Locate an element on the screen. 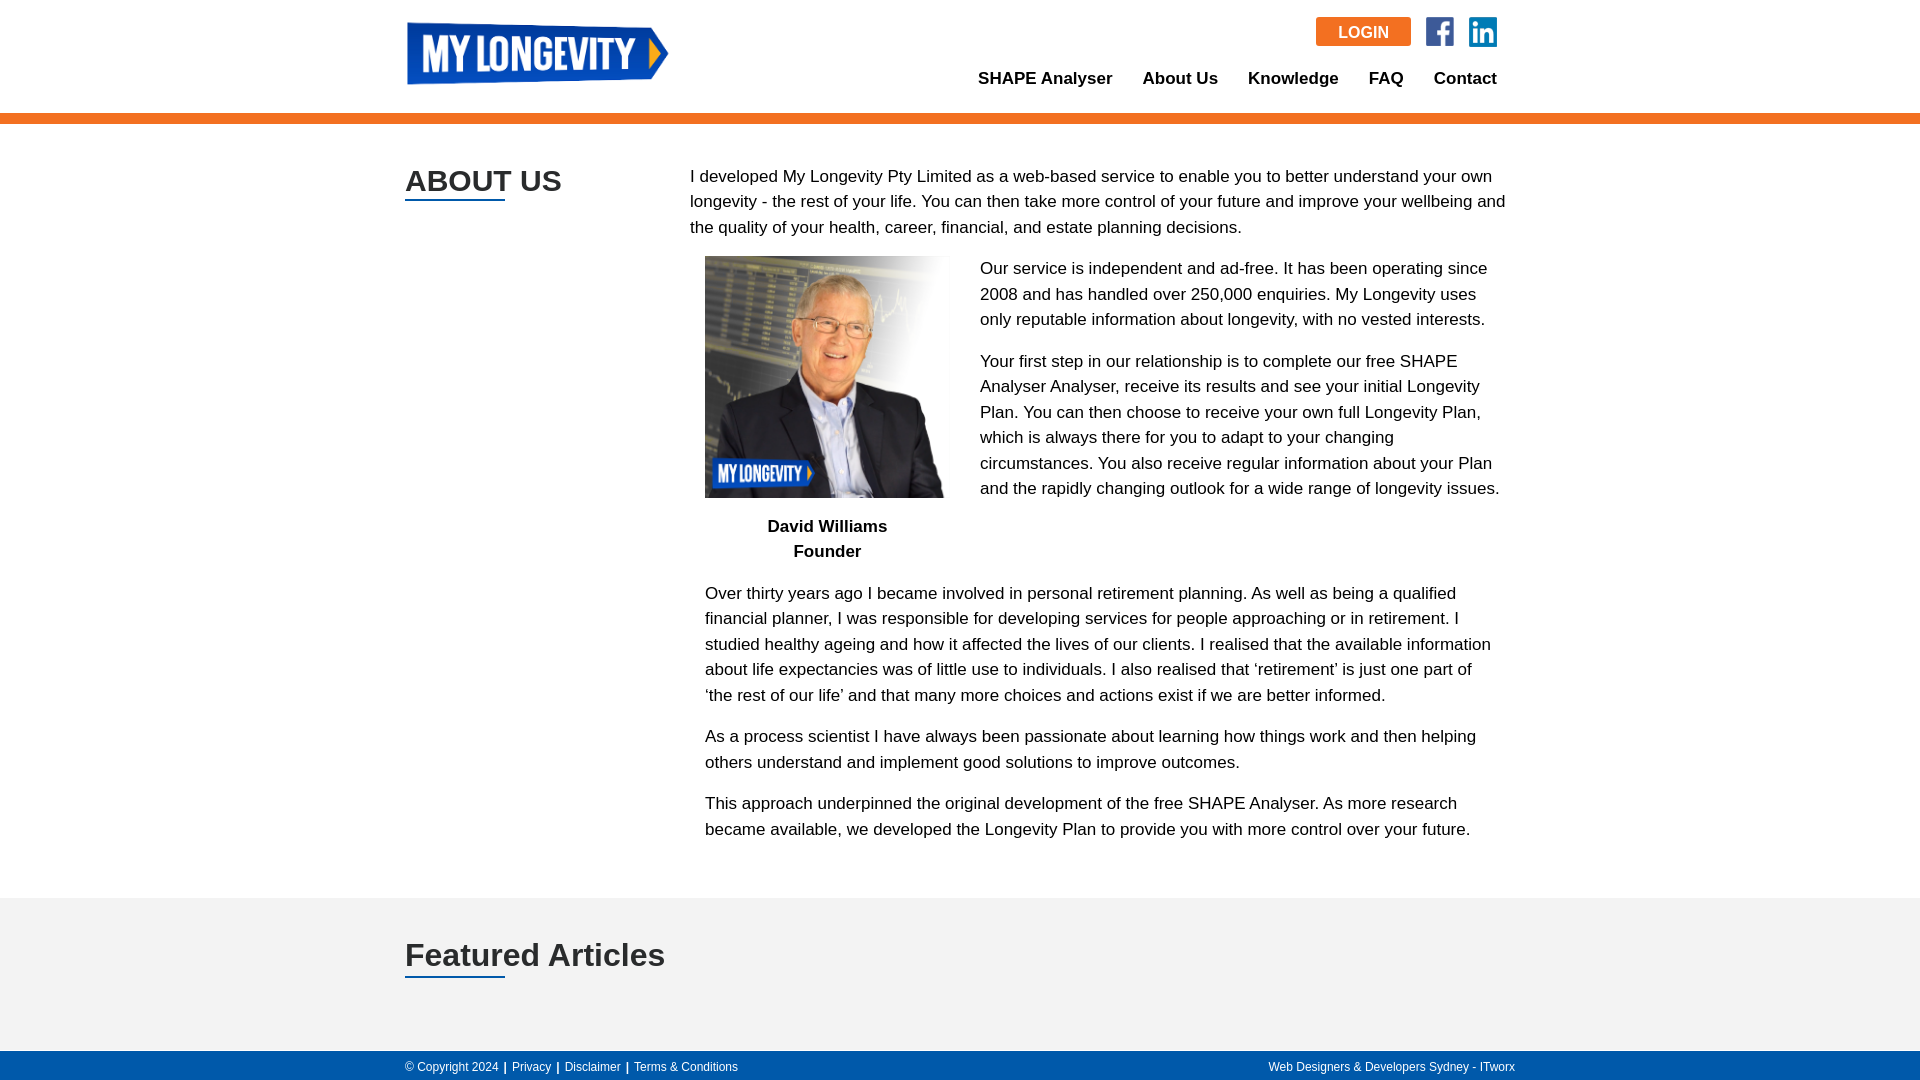 This screenshot has height=1080, width=1920. Contact Us is located at coordinates (1466, 78).